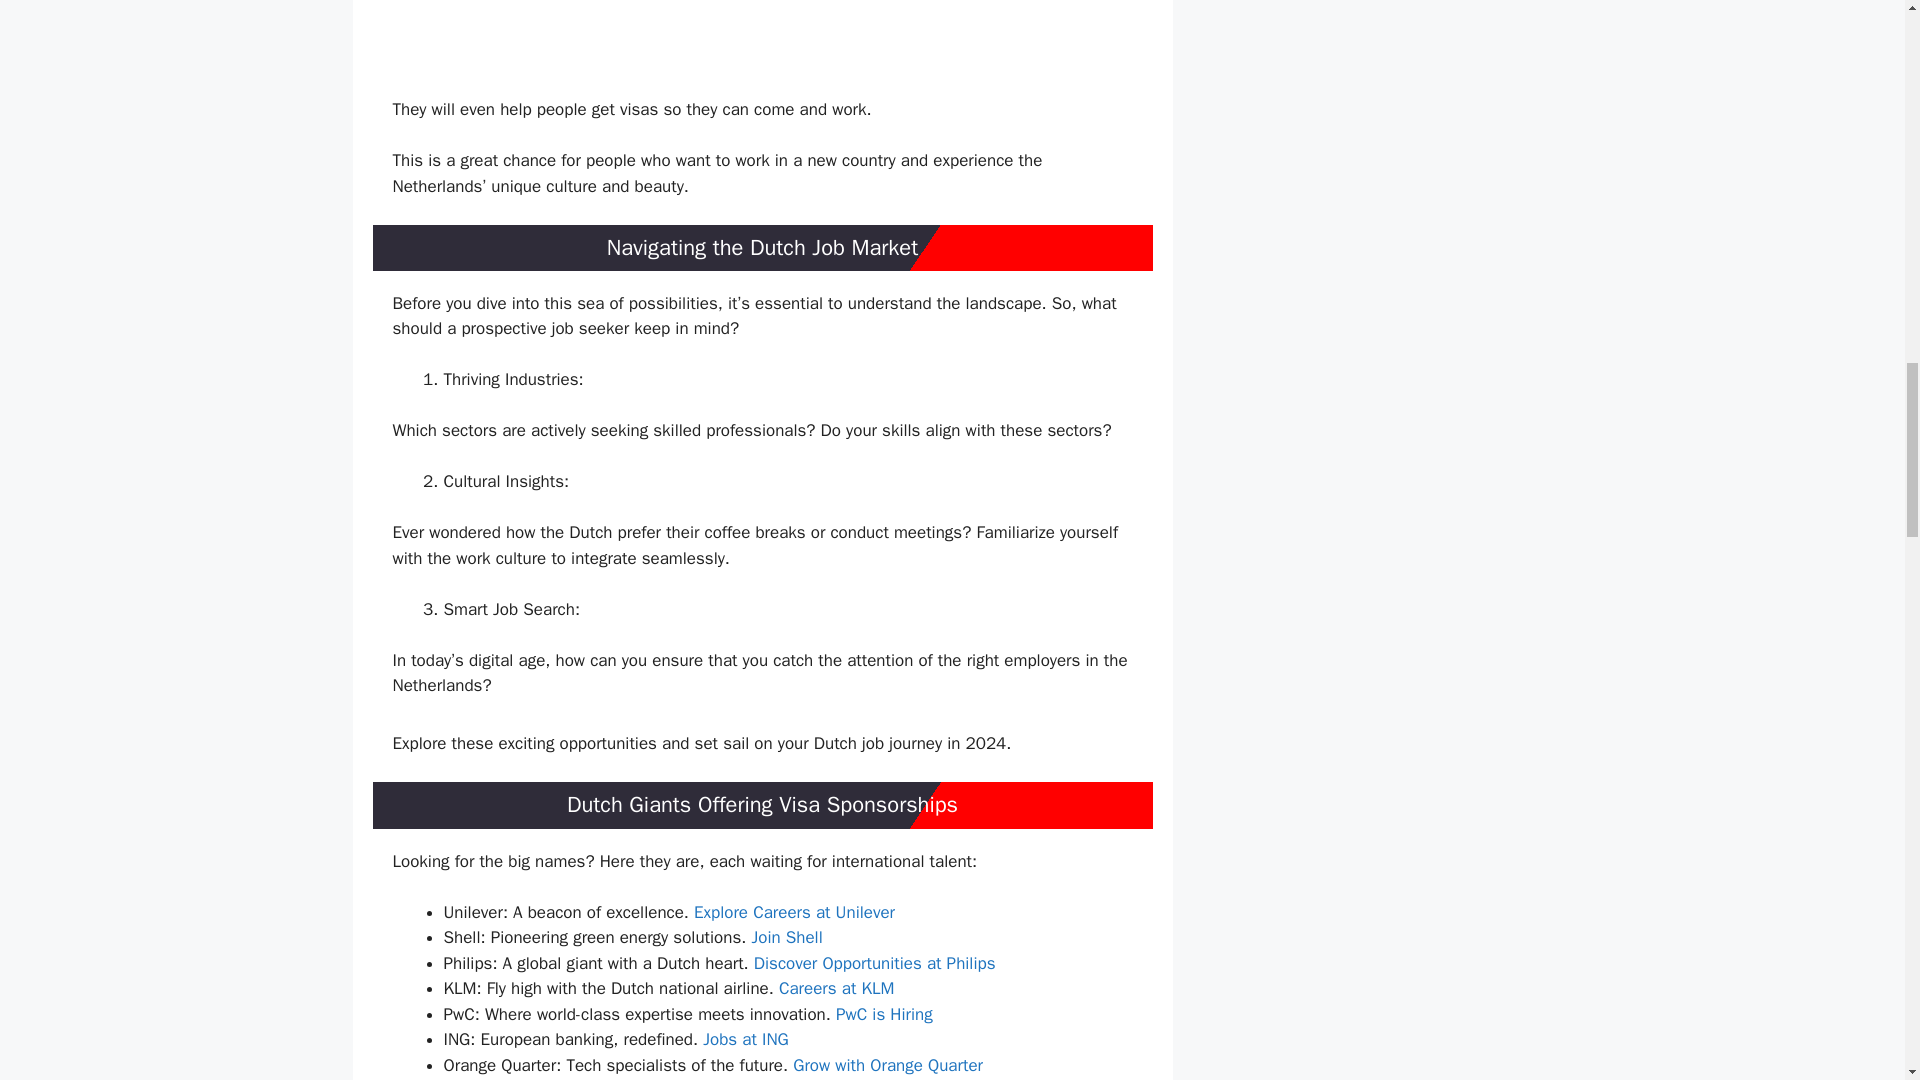 The width and height of the screenshot is (1920, 1080). I want to click on Grow with Orange Quarter, so click(888, 1065).